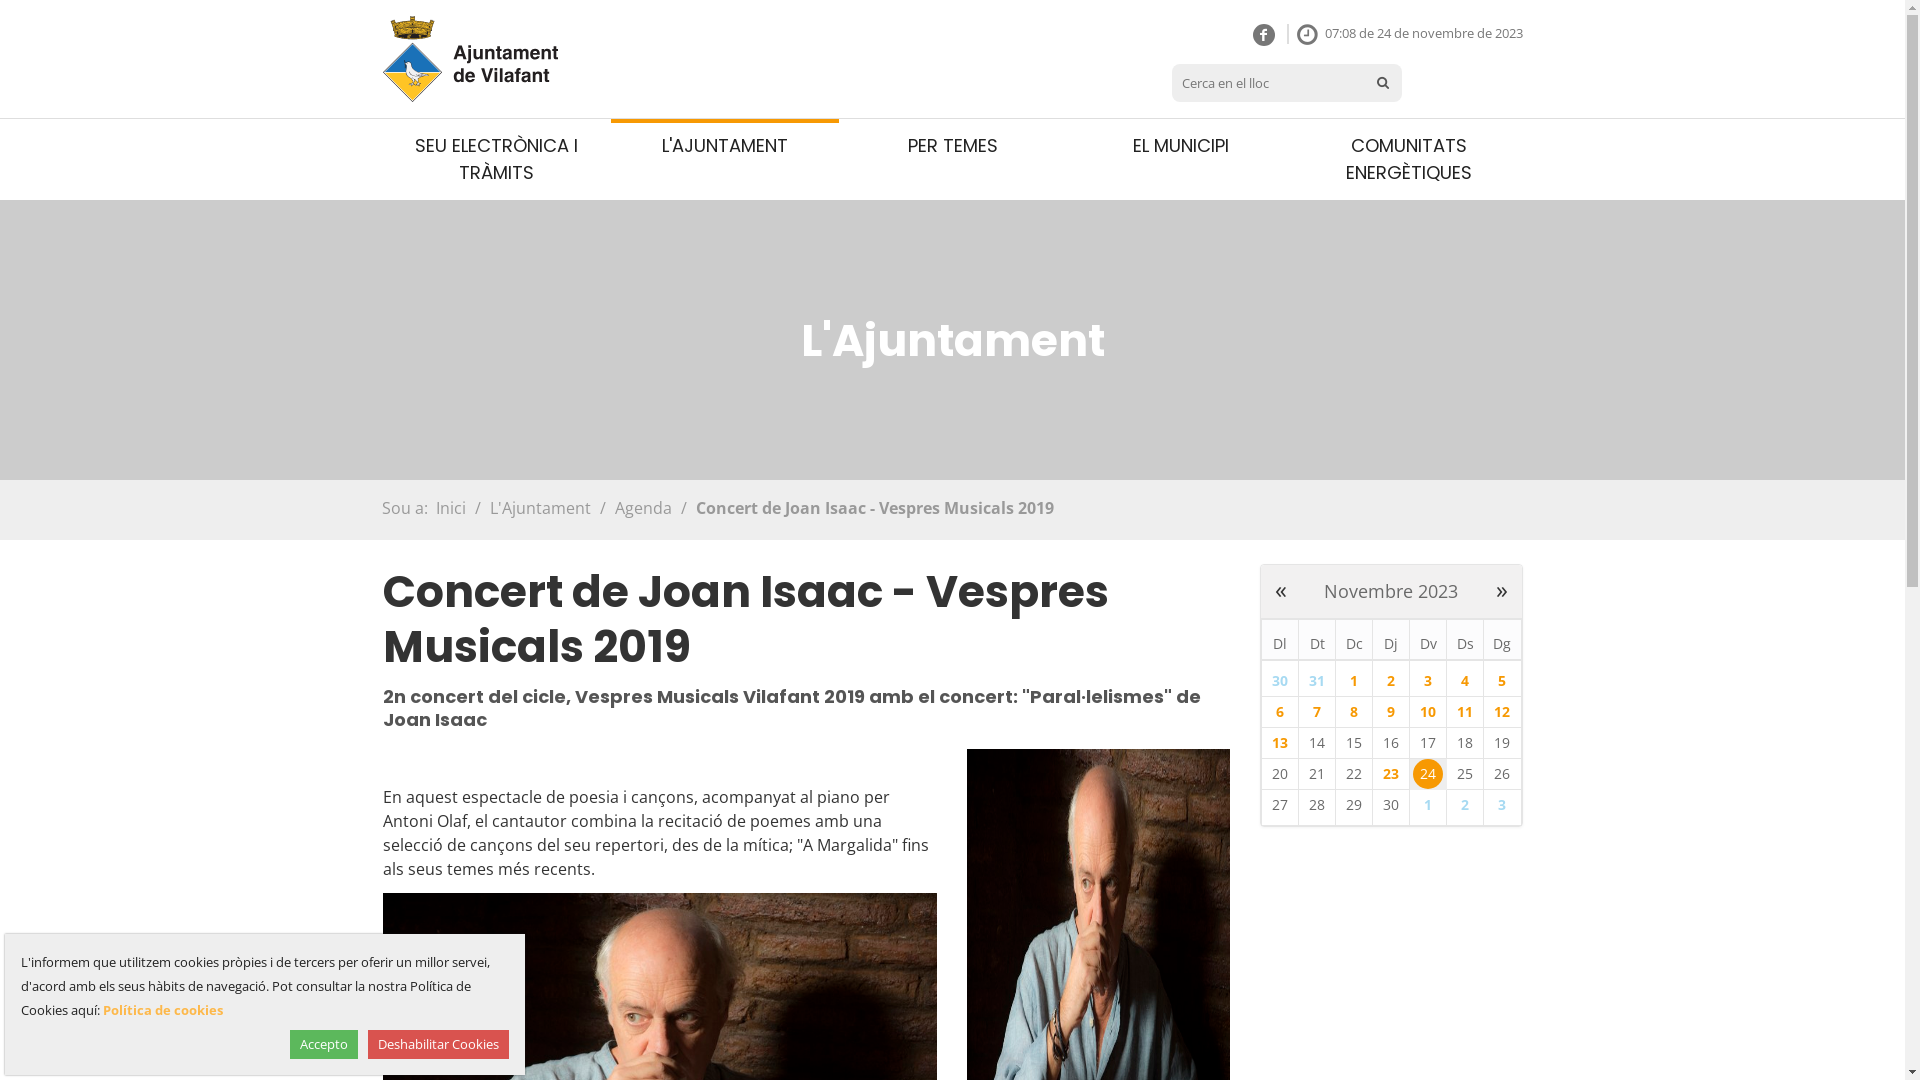 This screenshot has width=1920, height=1080. What do you see at coordinates (1280, 743) in the screenshot?
I see `13` at bounding box center [1280, 743].